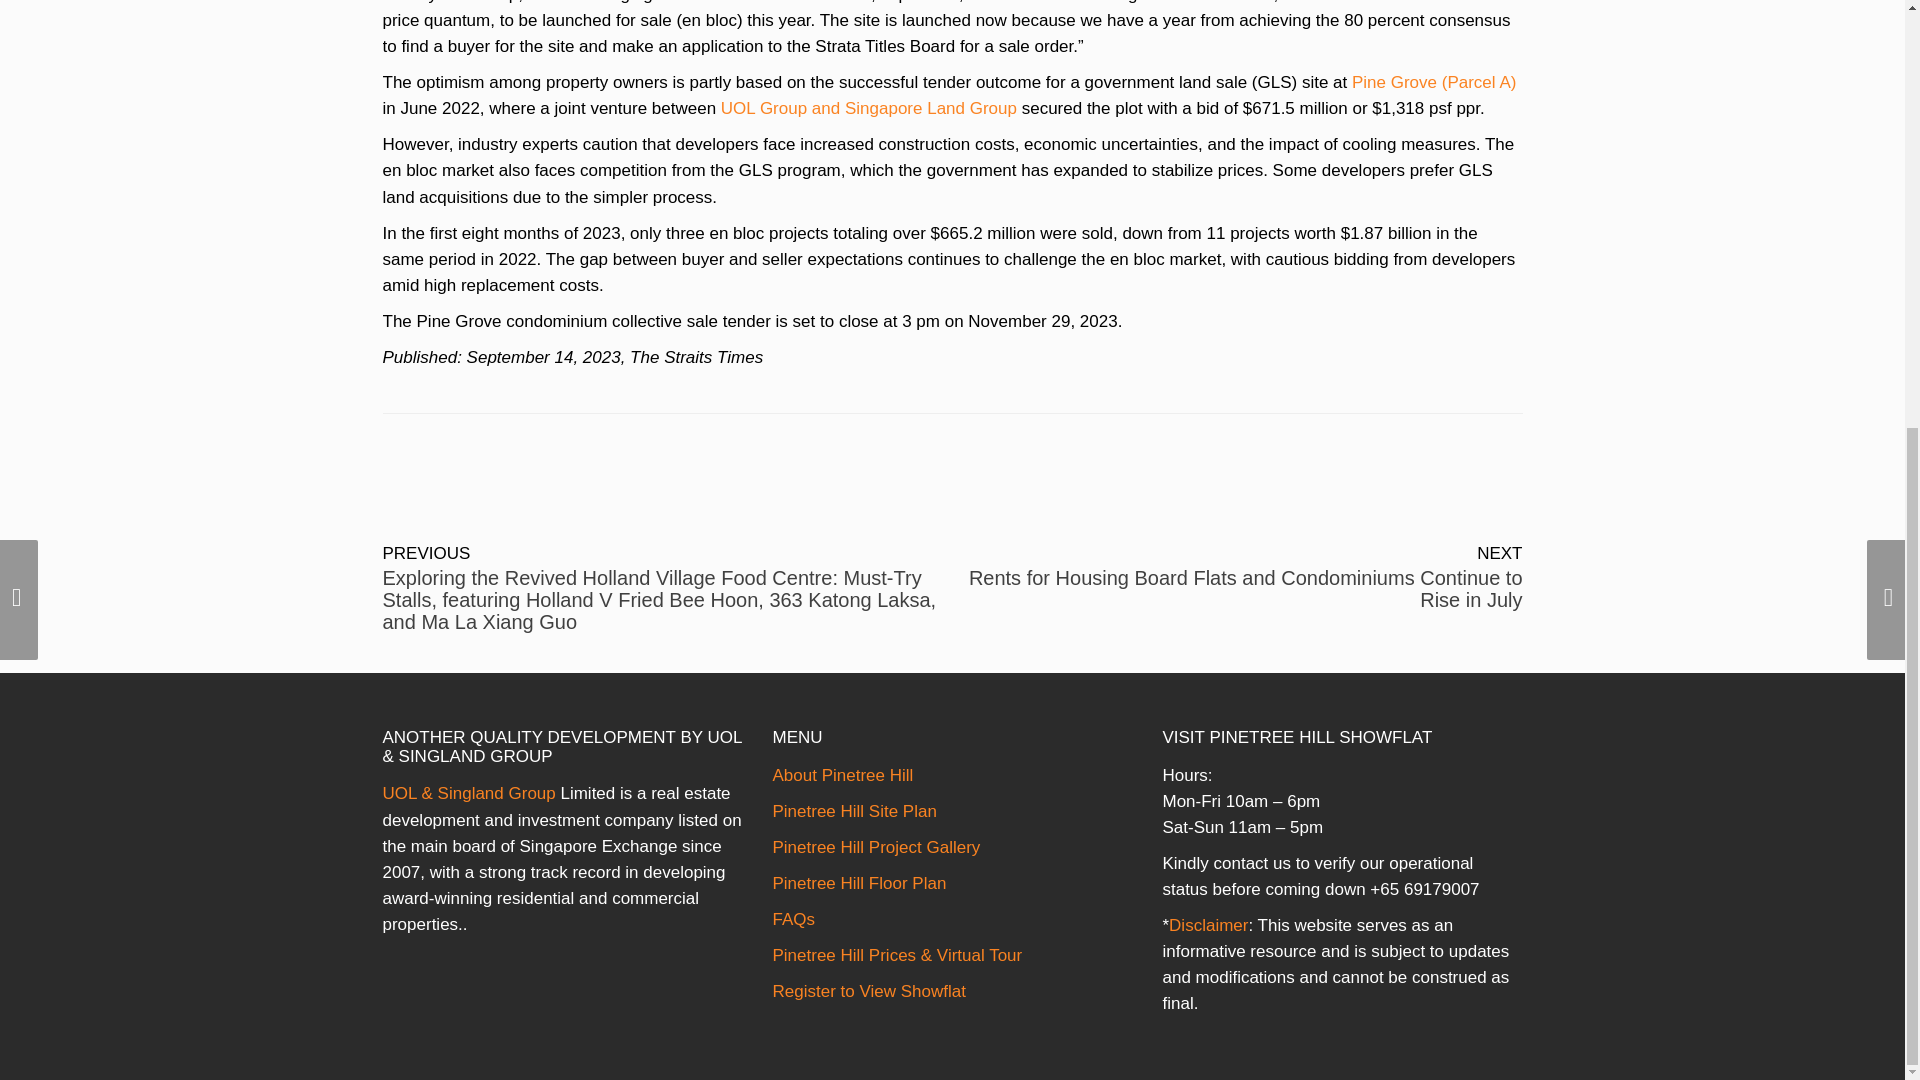 The height and width of the screenshot is (1080, 1920). I want to click on Pinetree Hill Site Plan, so click(854, 811).